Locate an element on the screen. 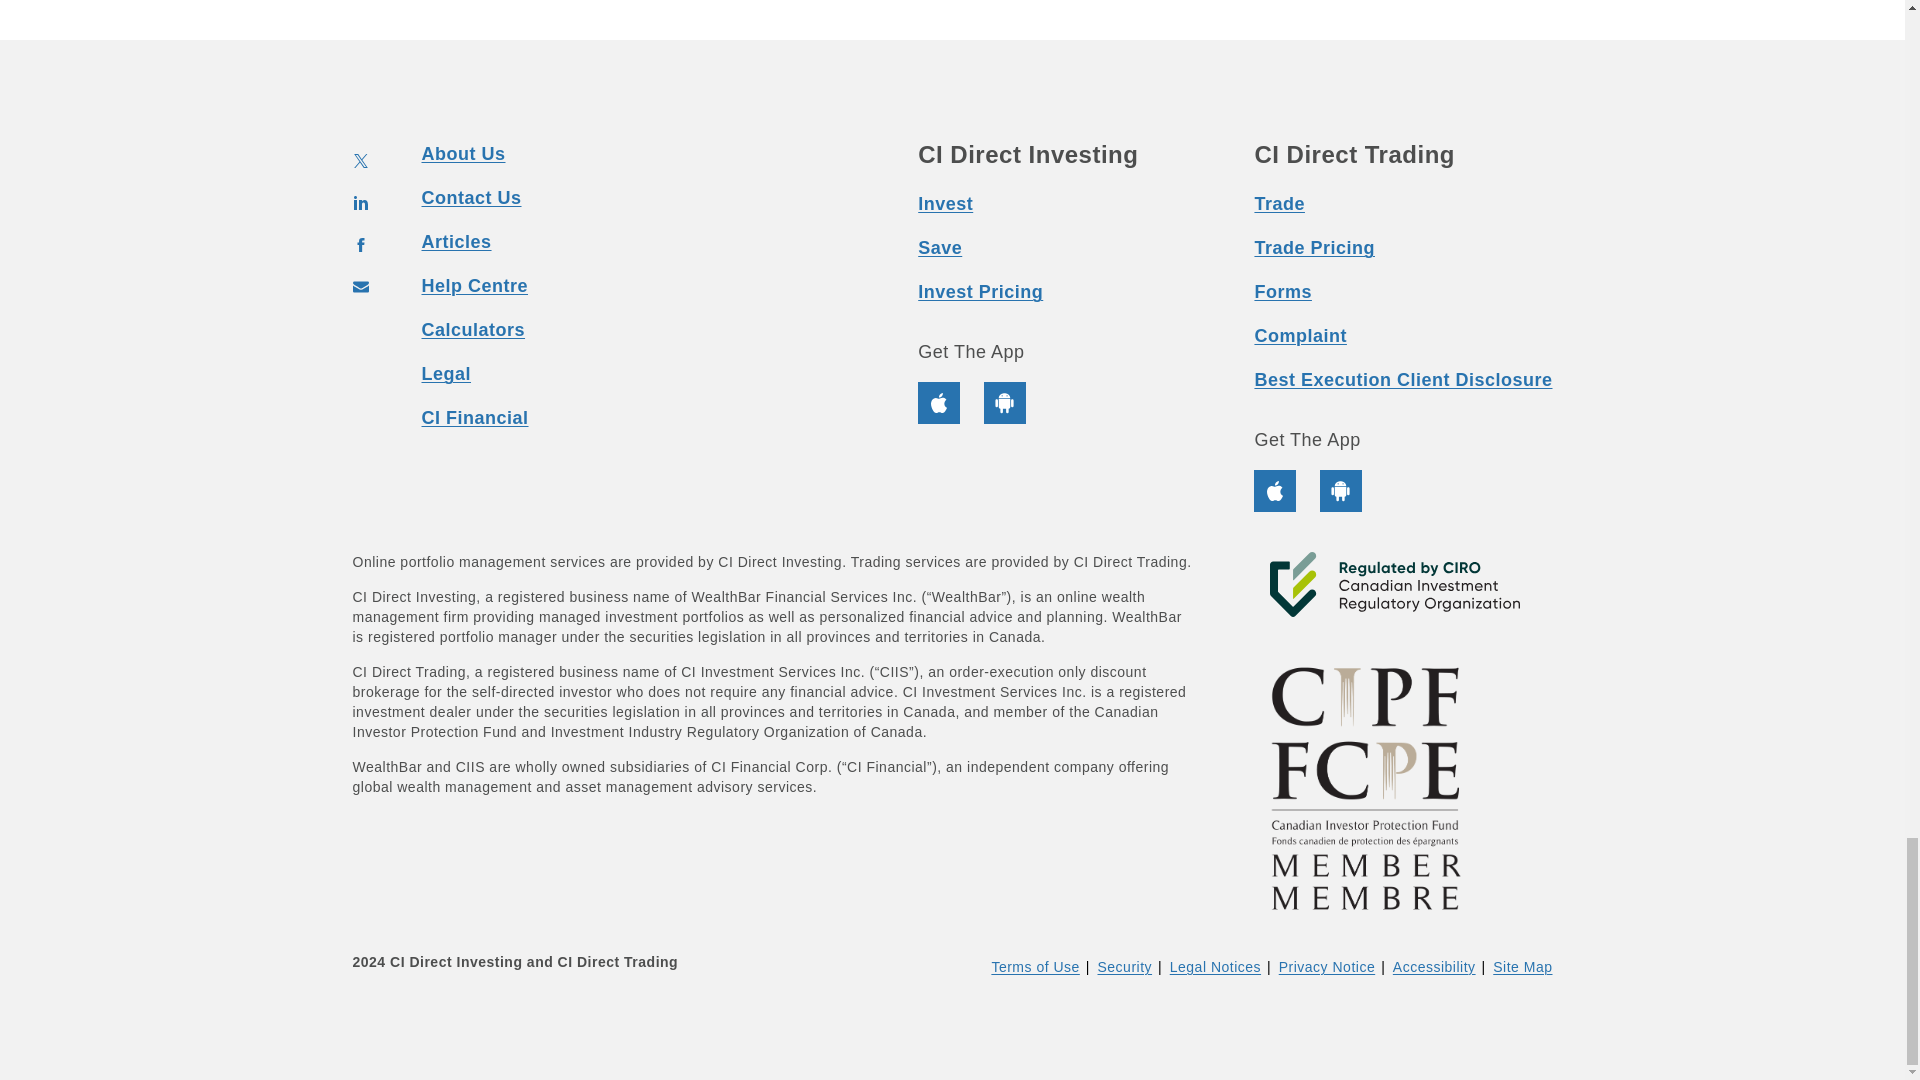 The height and width of the screenshot is (1080, 1920). Trade is located at coordinates (1279, 204).